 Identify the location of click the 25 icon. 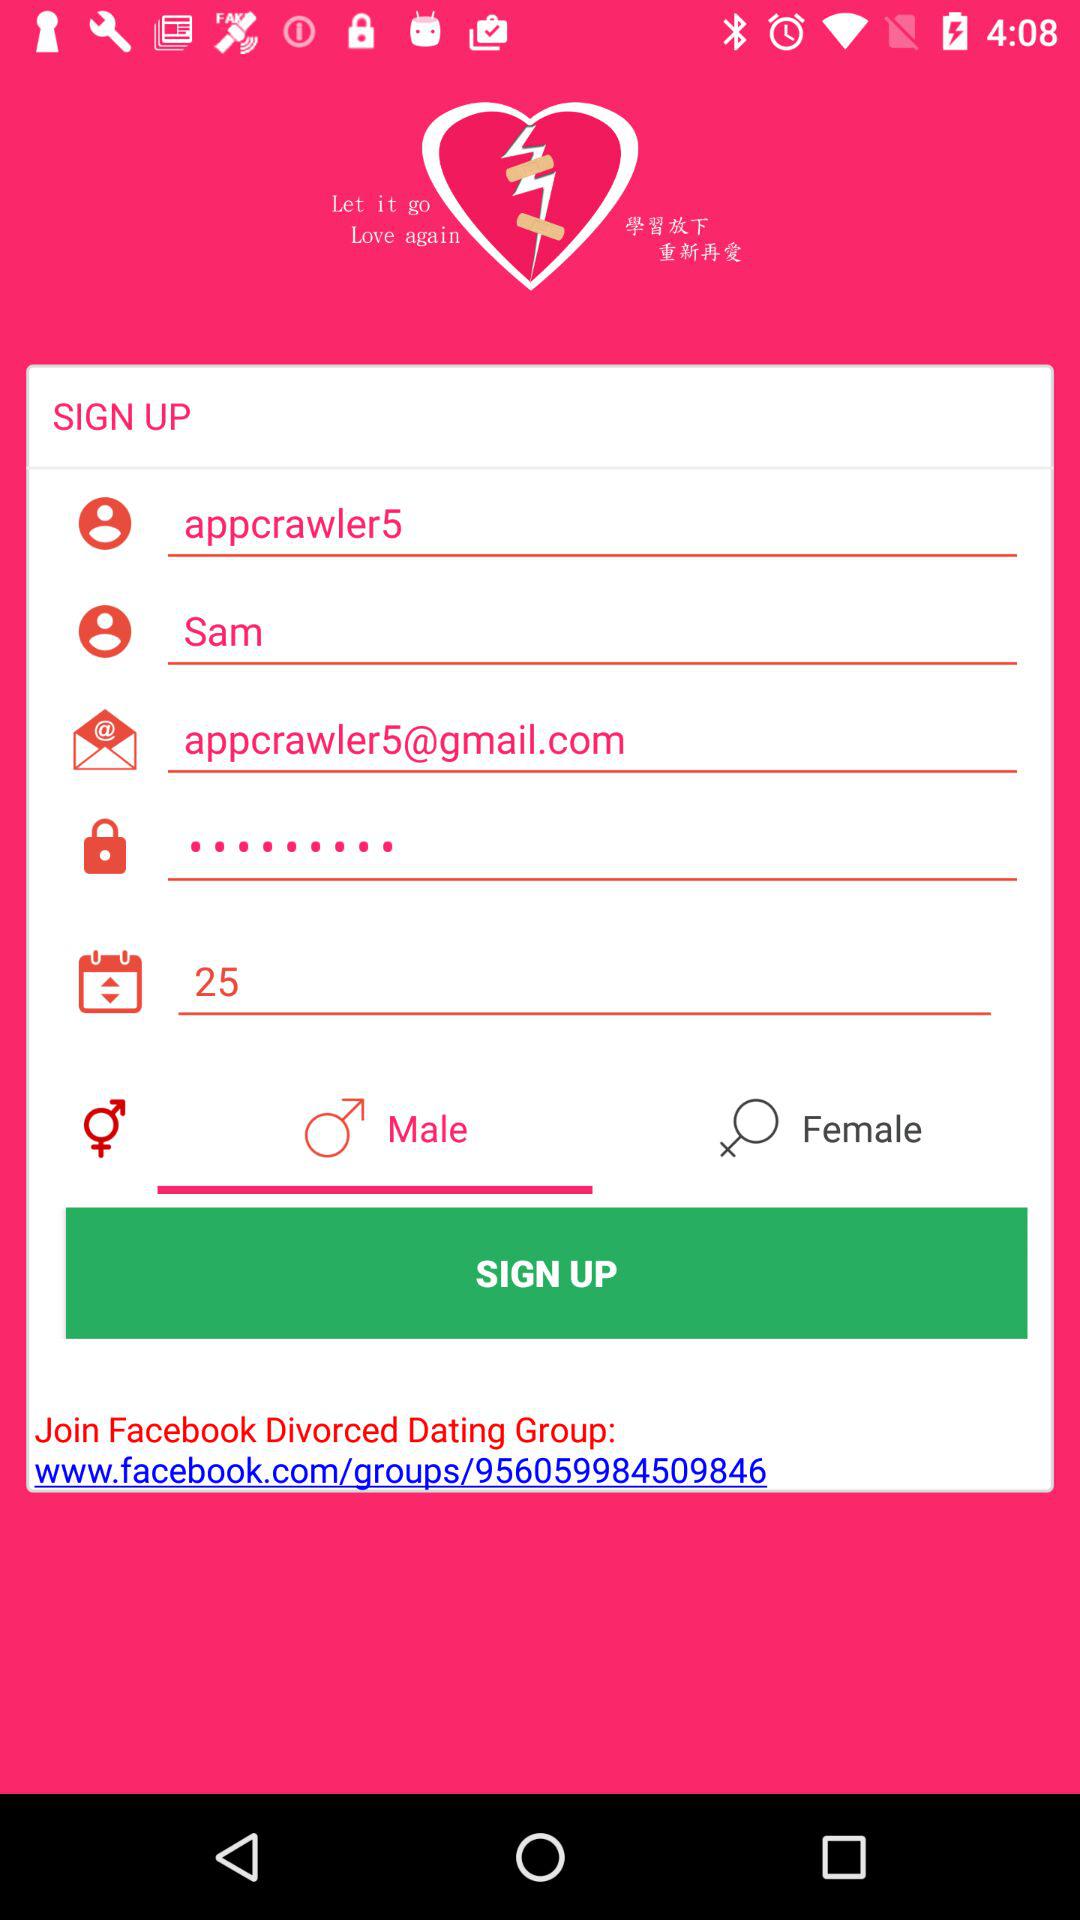
(584, 981).